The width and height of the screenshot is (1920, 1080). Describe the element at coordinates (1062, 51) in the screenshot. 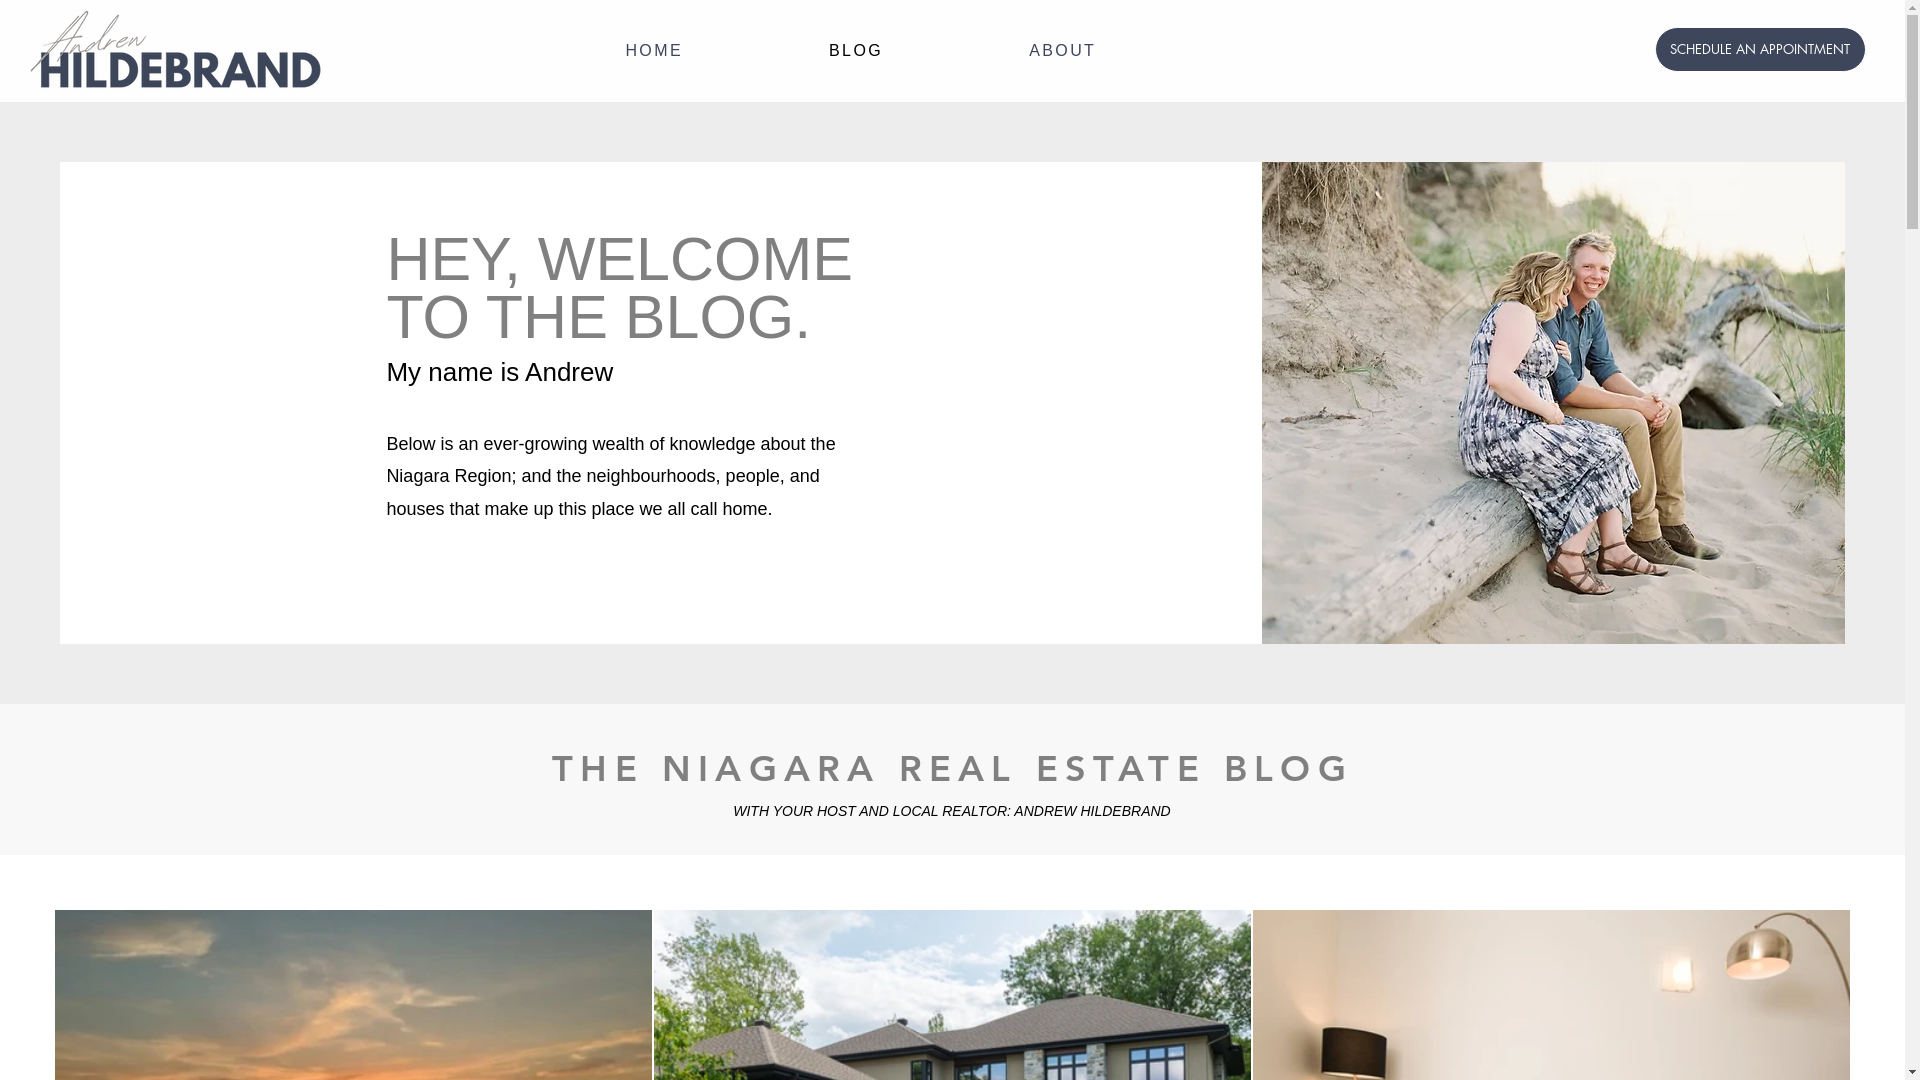

I see `ABOUT` at that location.